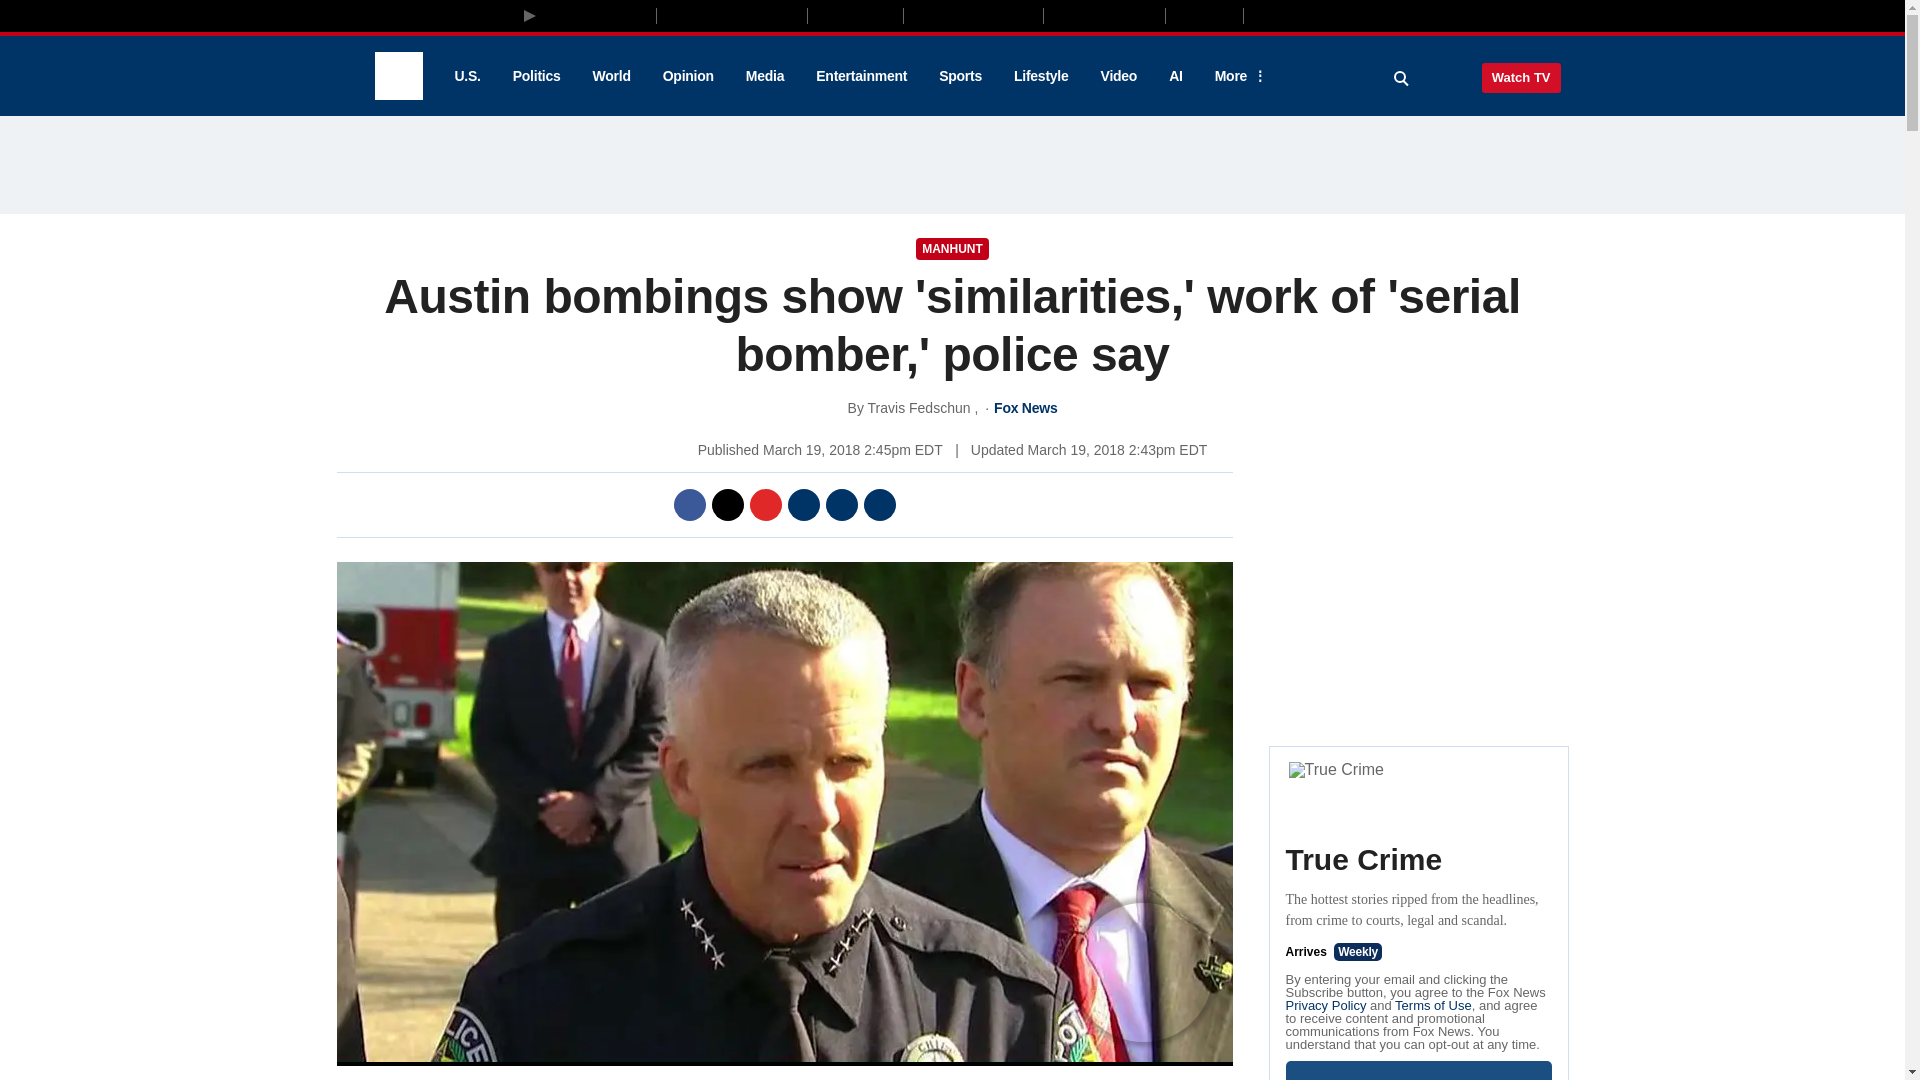  I want to click on Watch TV, so click(1521, 77).